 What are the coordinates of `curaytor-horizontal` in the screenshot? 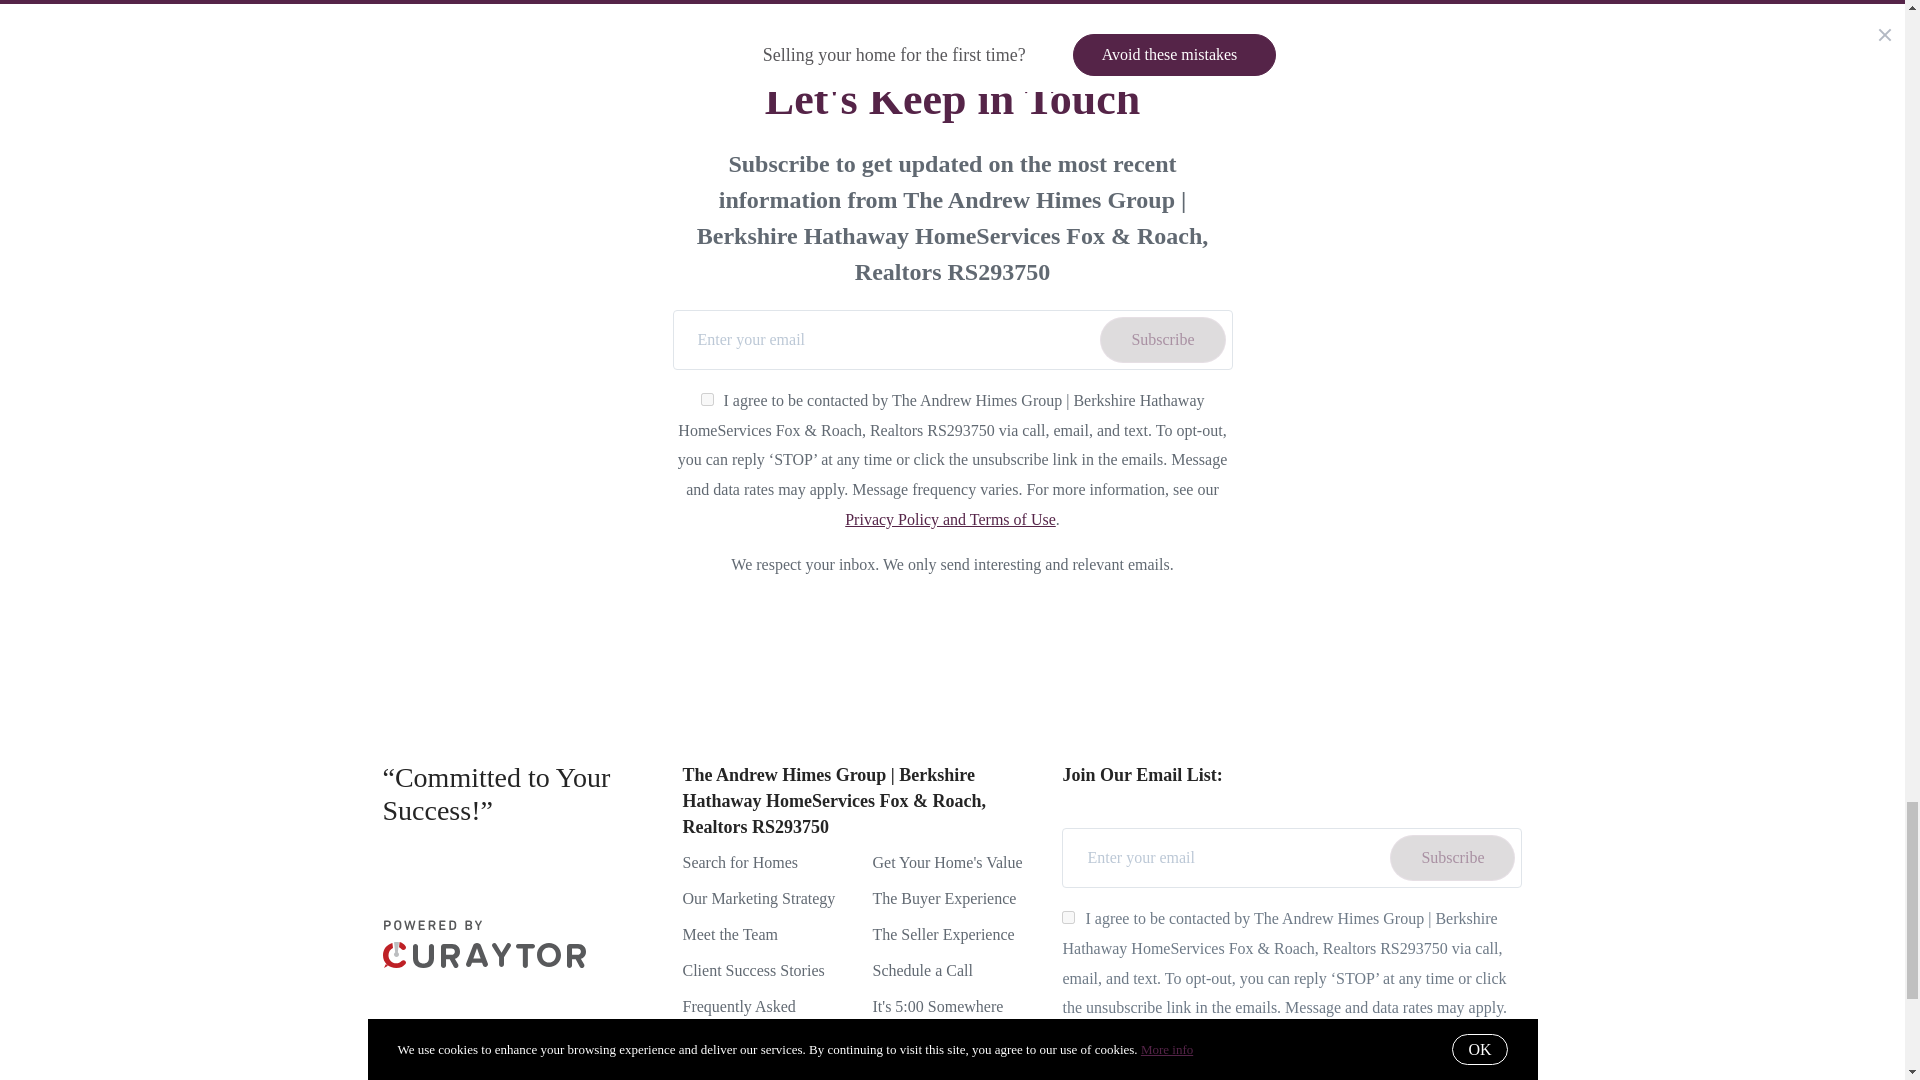 It's located at (484, 944).